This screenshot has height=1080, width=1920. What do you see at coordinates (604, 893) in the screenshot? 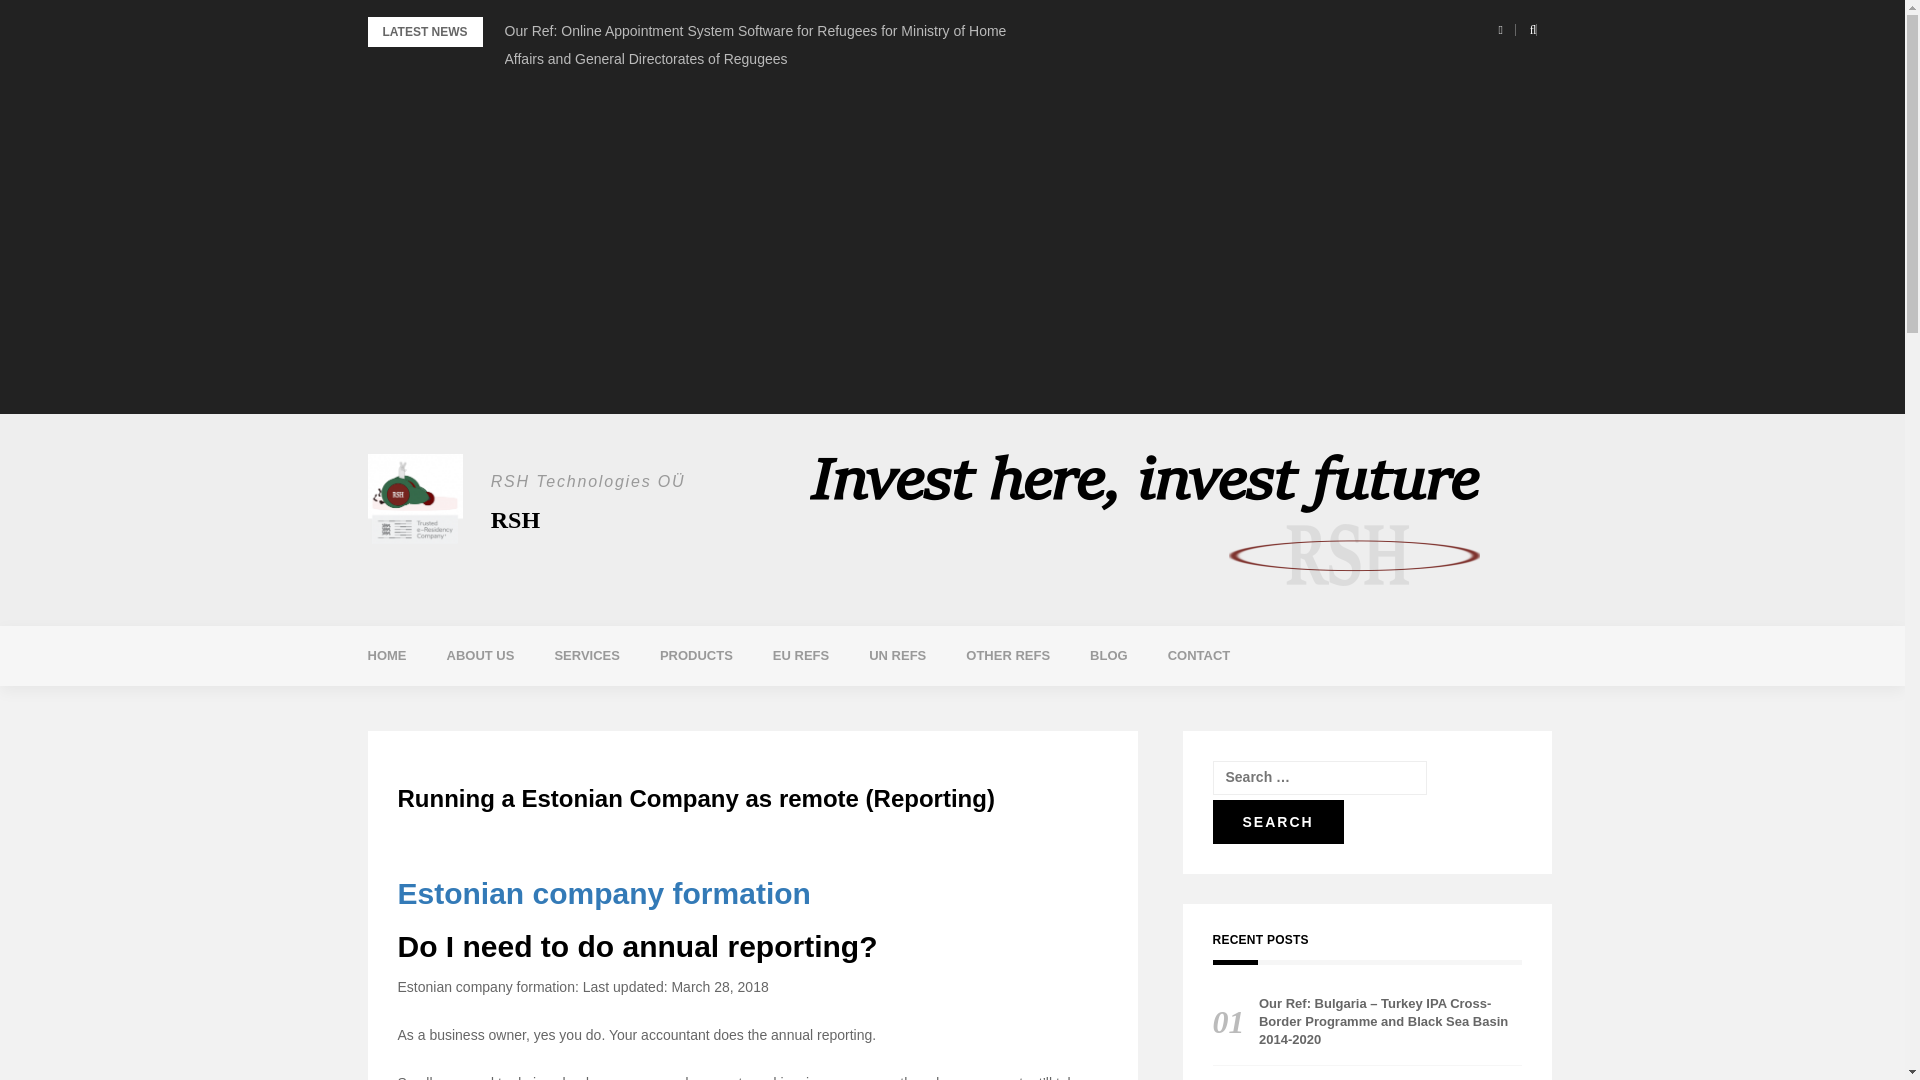
I see `Estonian company formation` at bounding box center [604, 893].